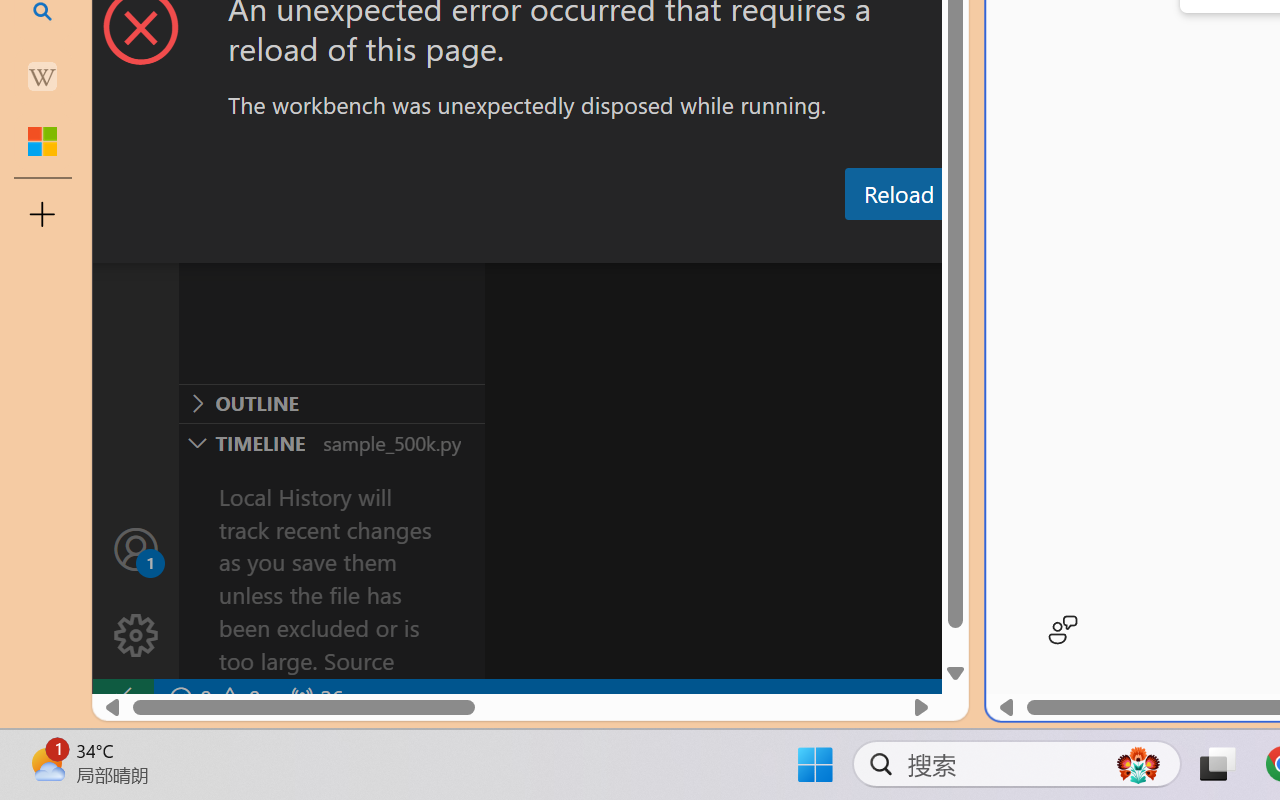 The image size is (1280, 800). Describe the element at coordinates (898, 194) in the screenshot. I see `Reload` at that location.